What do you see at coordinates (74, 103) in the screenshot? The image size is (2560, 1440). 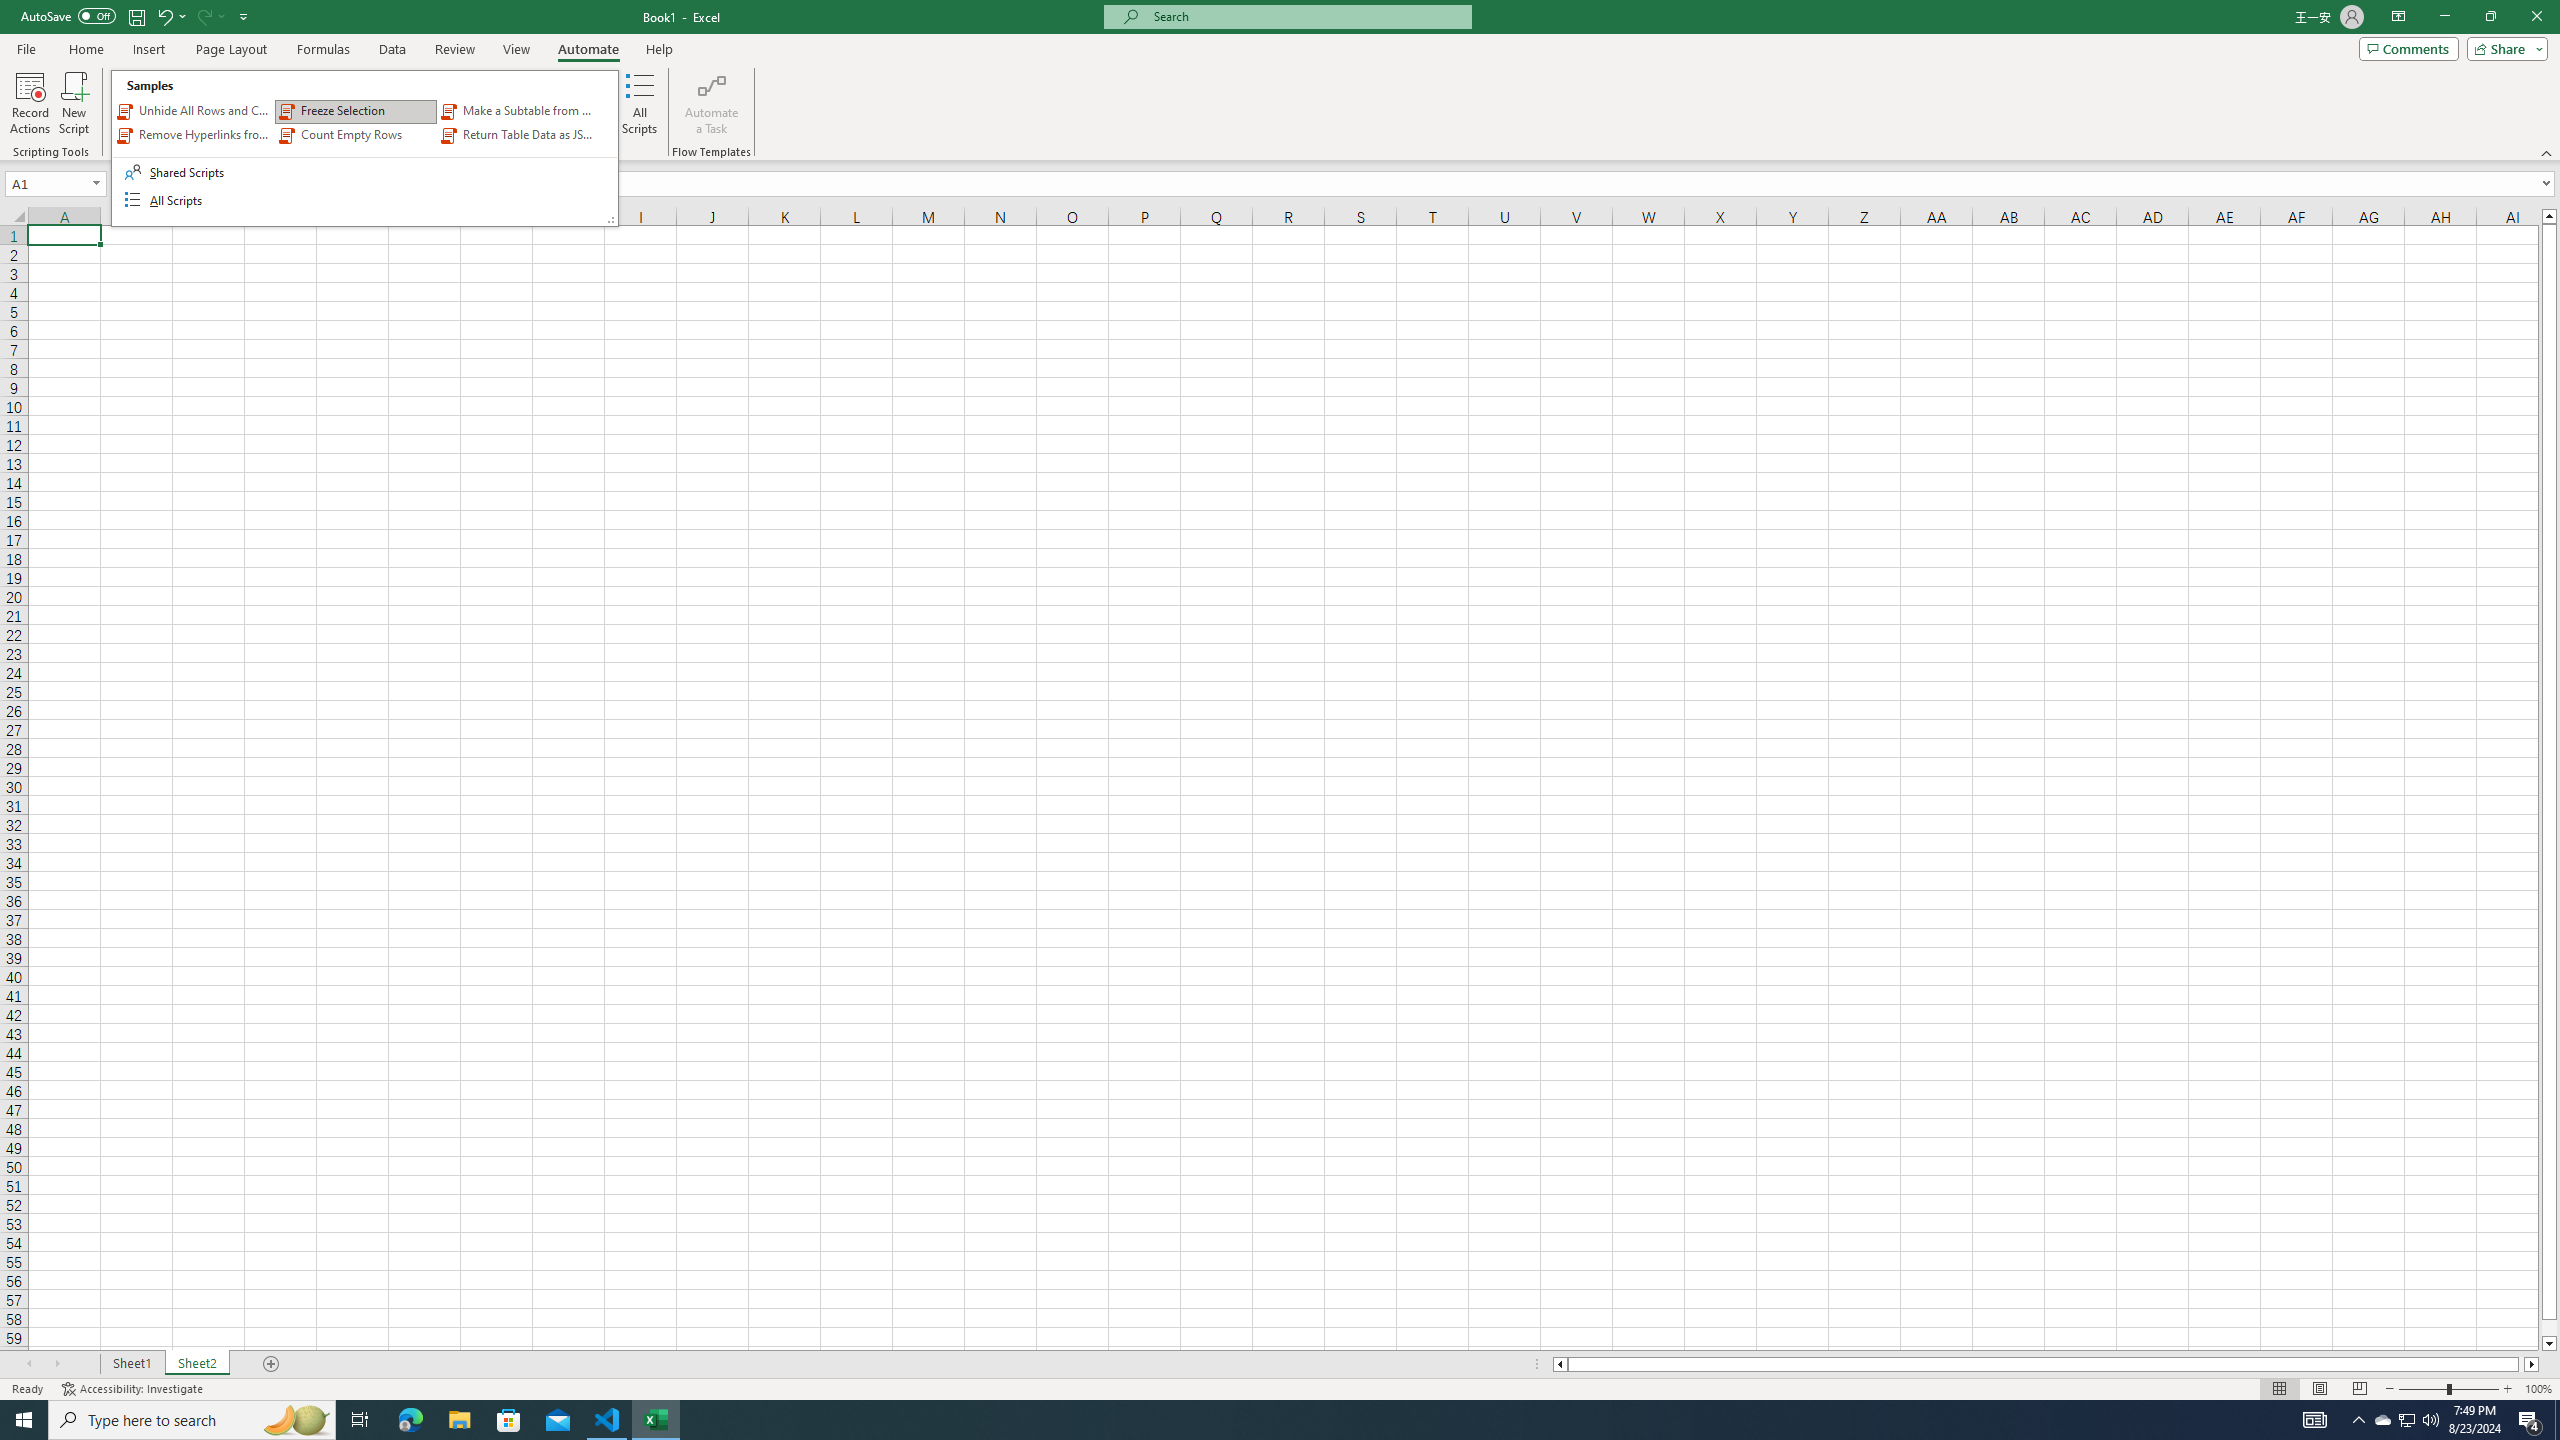 I see `New Script` at bounding box center [74, 103].